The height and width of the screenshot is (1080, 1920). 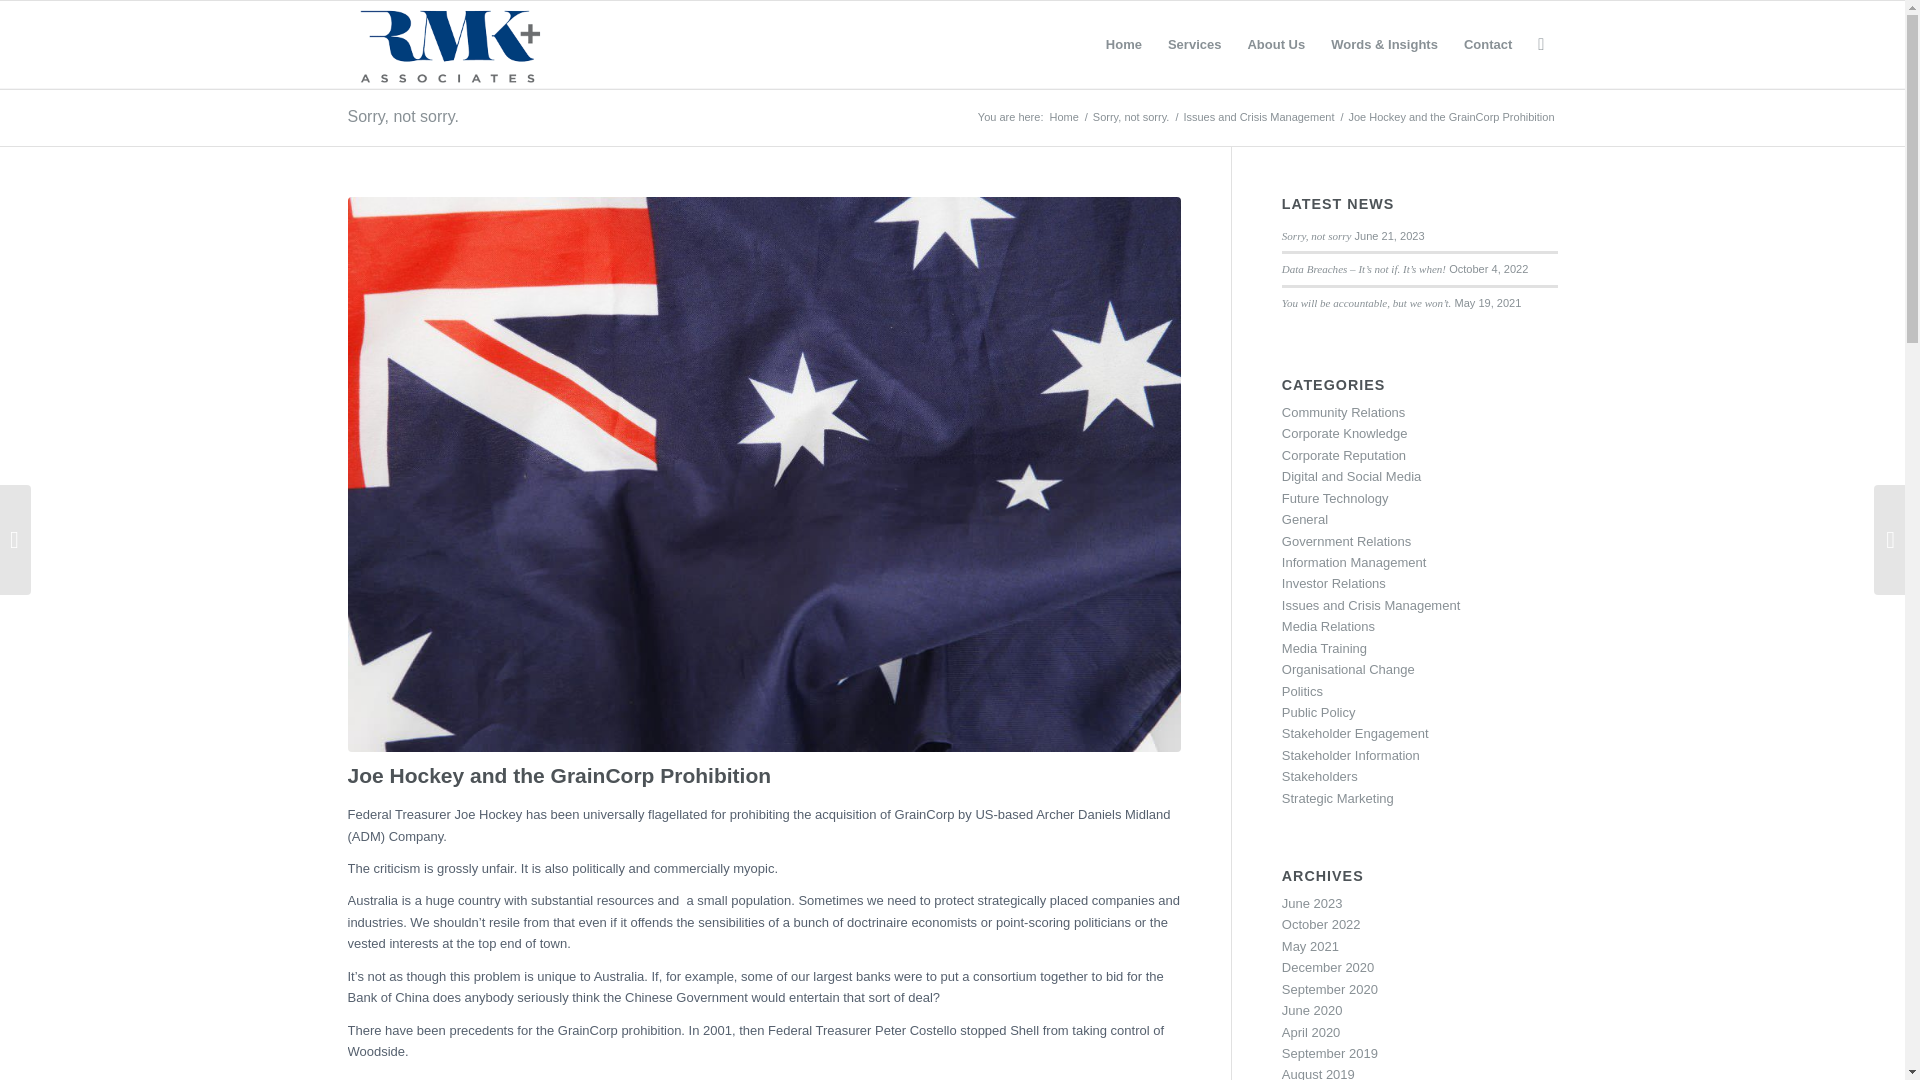 What do you see at coordinates (1351, 476) in the screenshot?
I see `Digital and Social Media` at bounding box center [1351, 476].